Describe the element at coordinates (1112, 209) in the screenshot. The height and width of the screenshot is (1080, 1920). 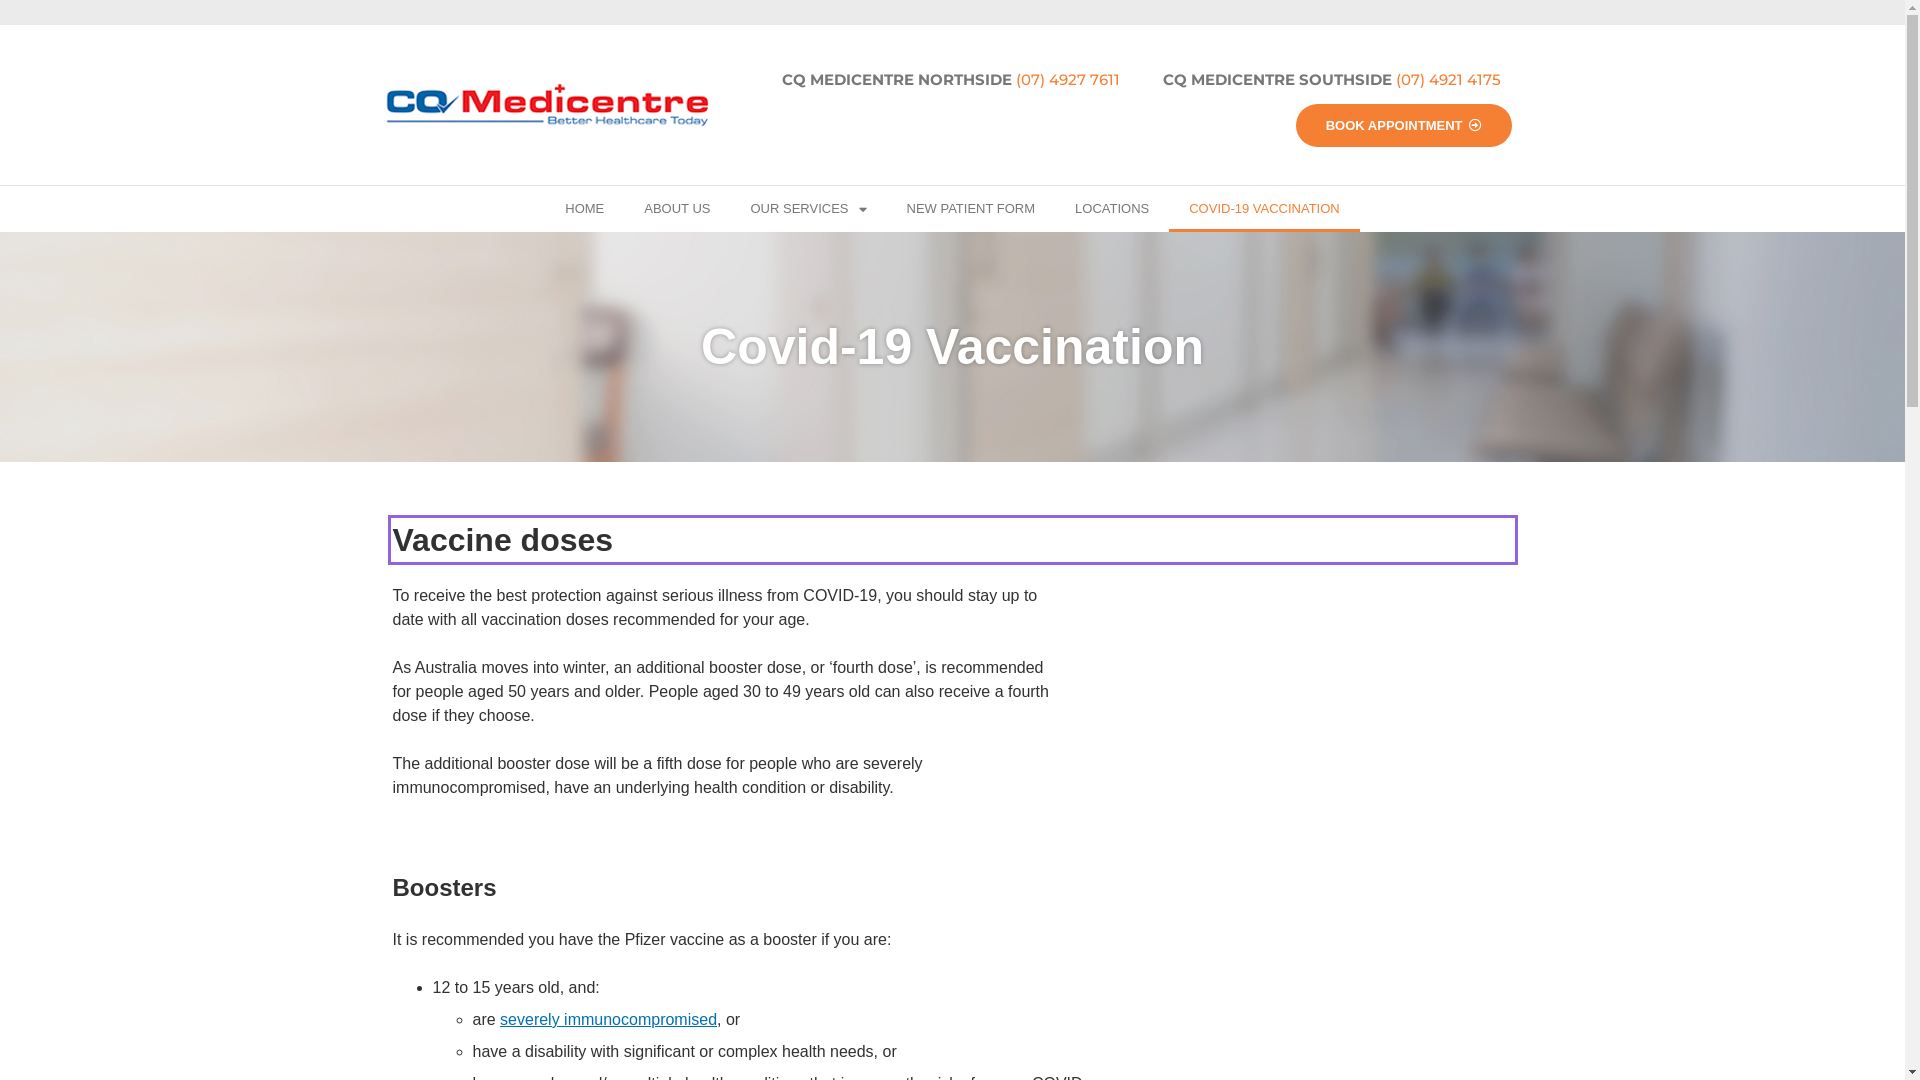
I see `LOCATIONS` at that location.